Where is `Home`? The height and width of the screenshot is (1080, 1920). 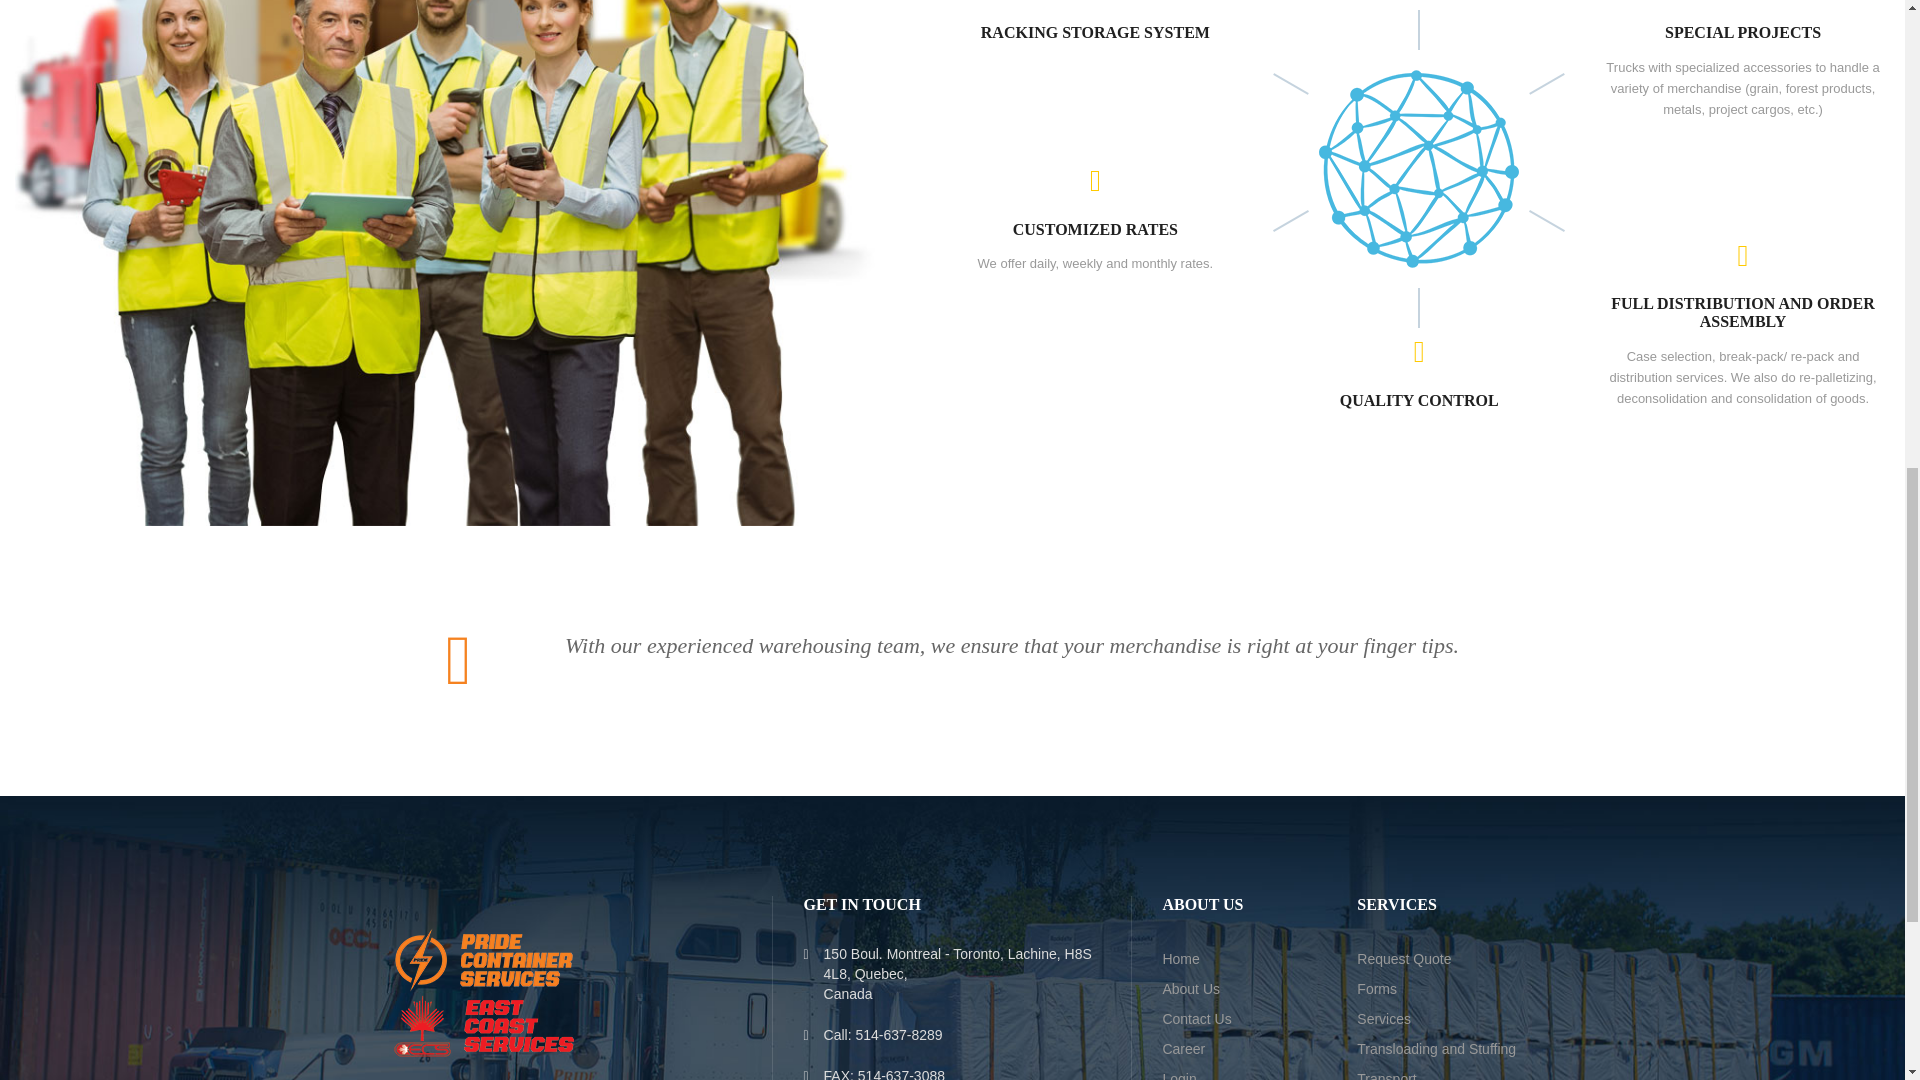
Home is located at coordinates (1180, 958).